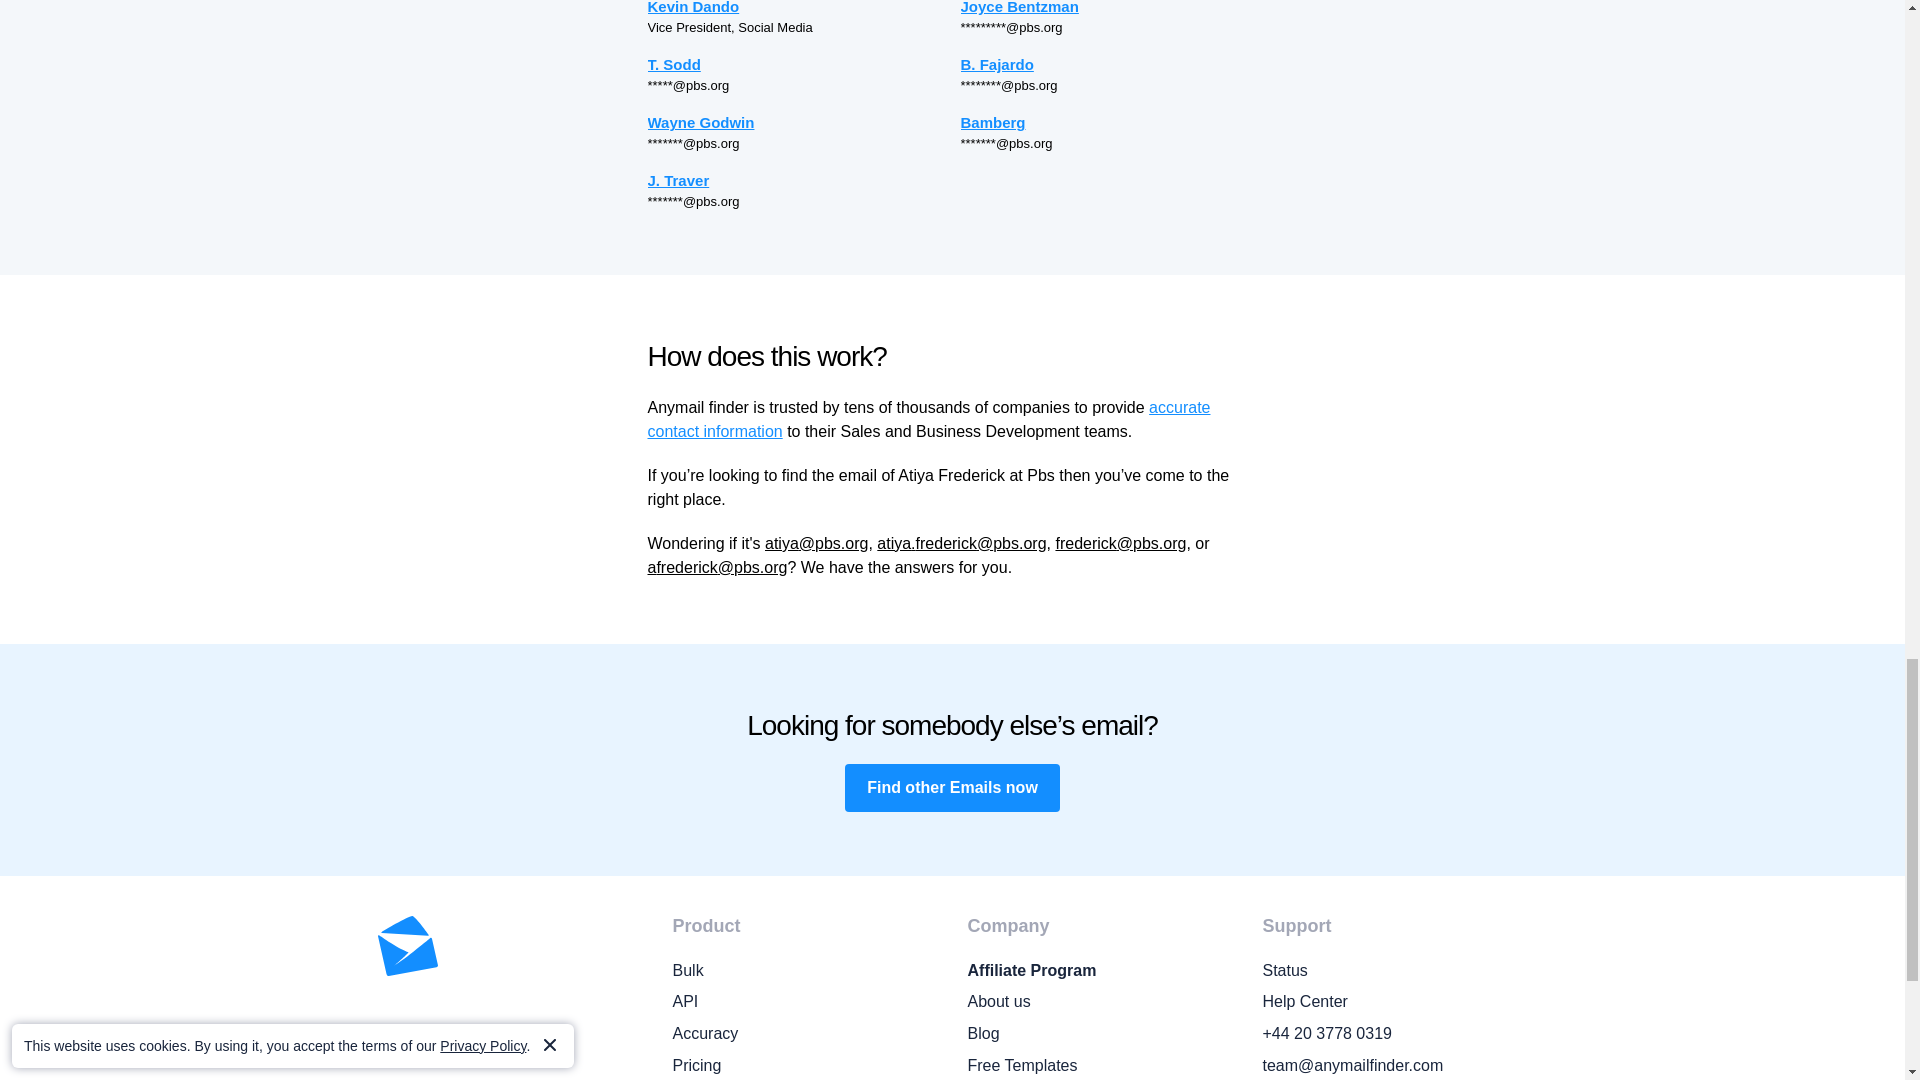  Describe the element at coordinates (804, 1033) in the screenshot. I see `Accuracy` at that location.